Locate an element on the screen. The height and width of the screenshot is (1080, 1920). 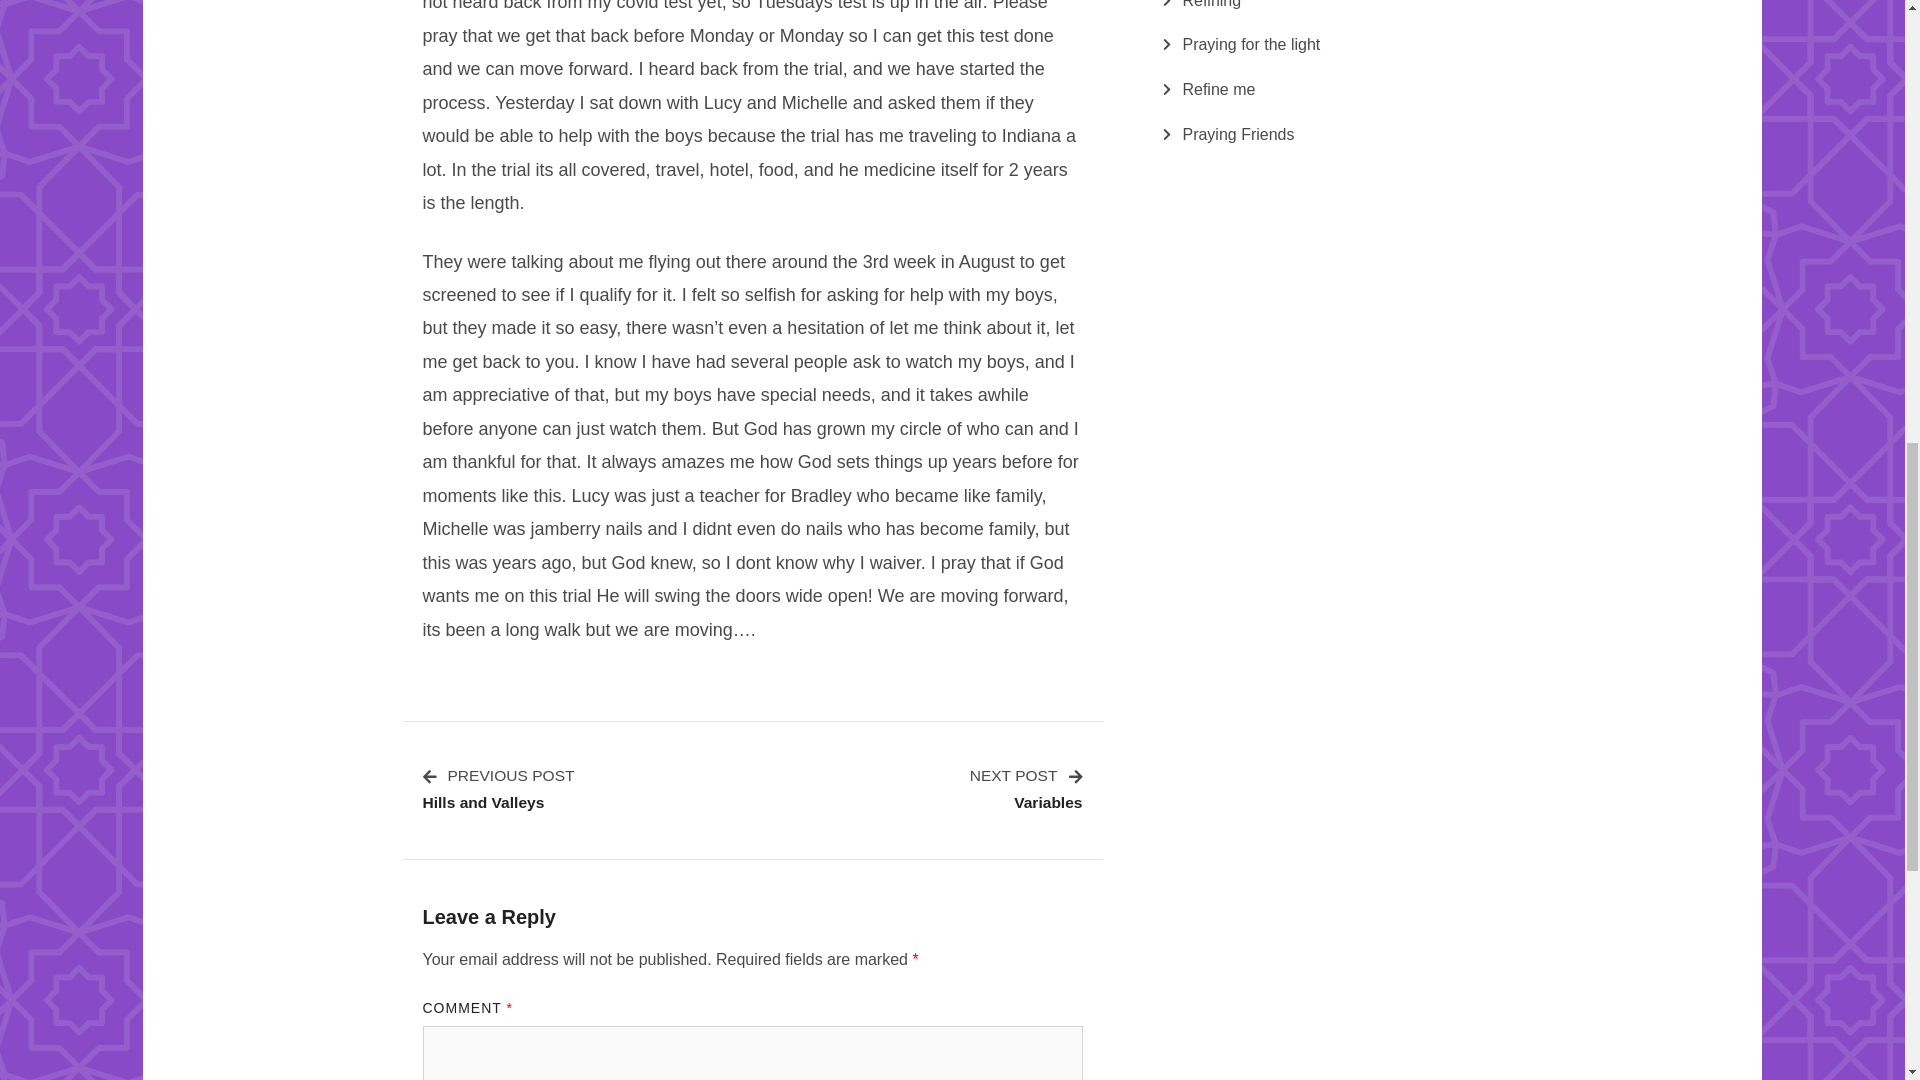
Refining is located at coordinates (1238, 134).